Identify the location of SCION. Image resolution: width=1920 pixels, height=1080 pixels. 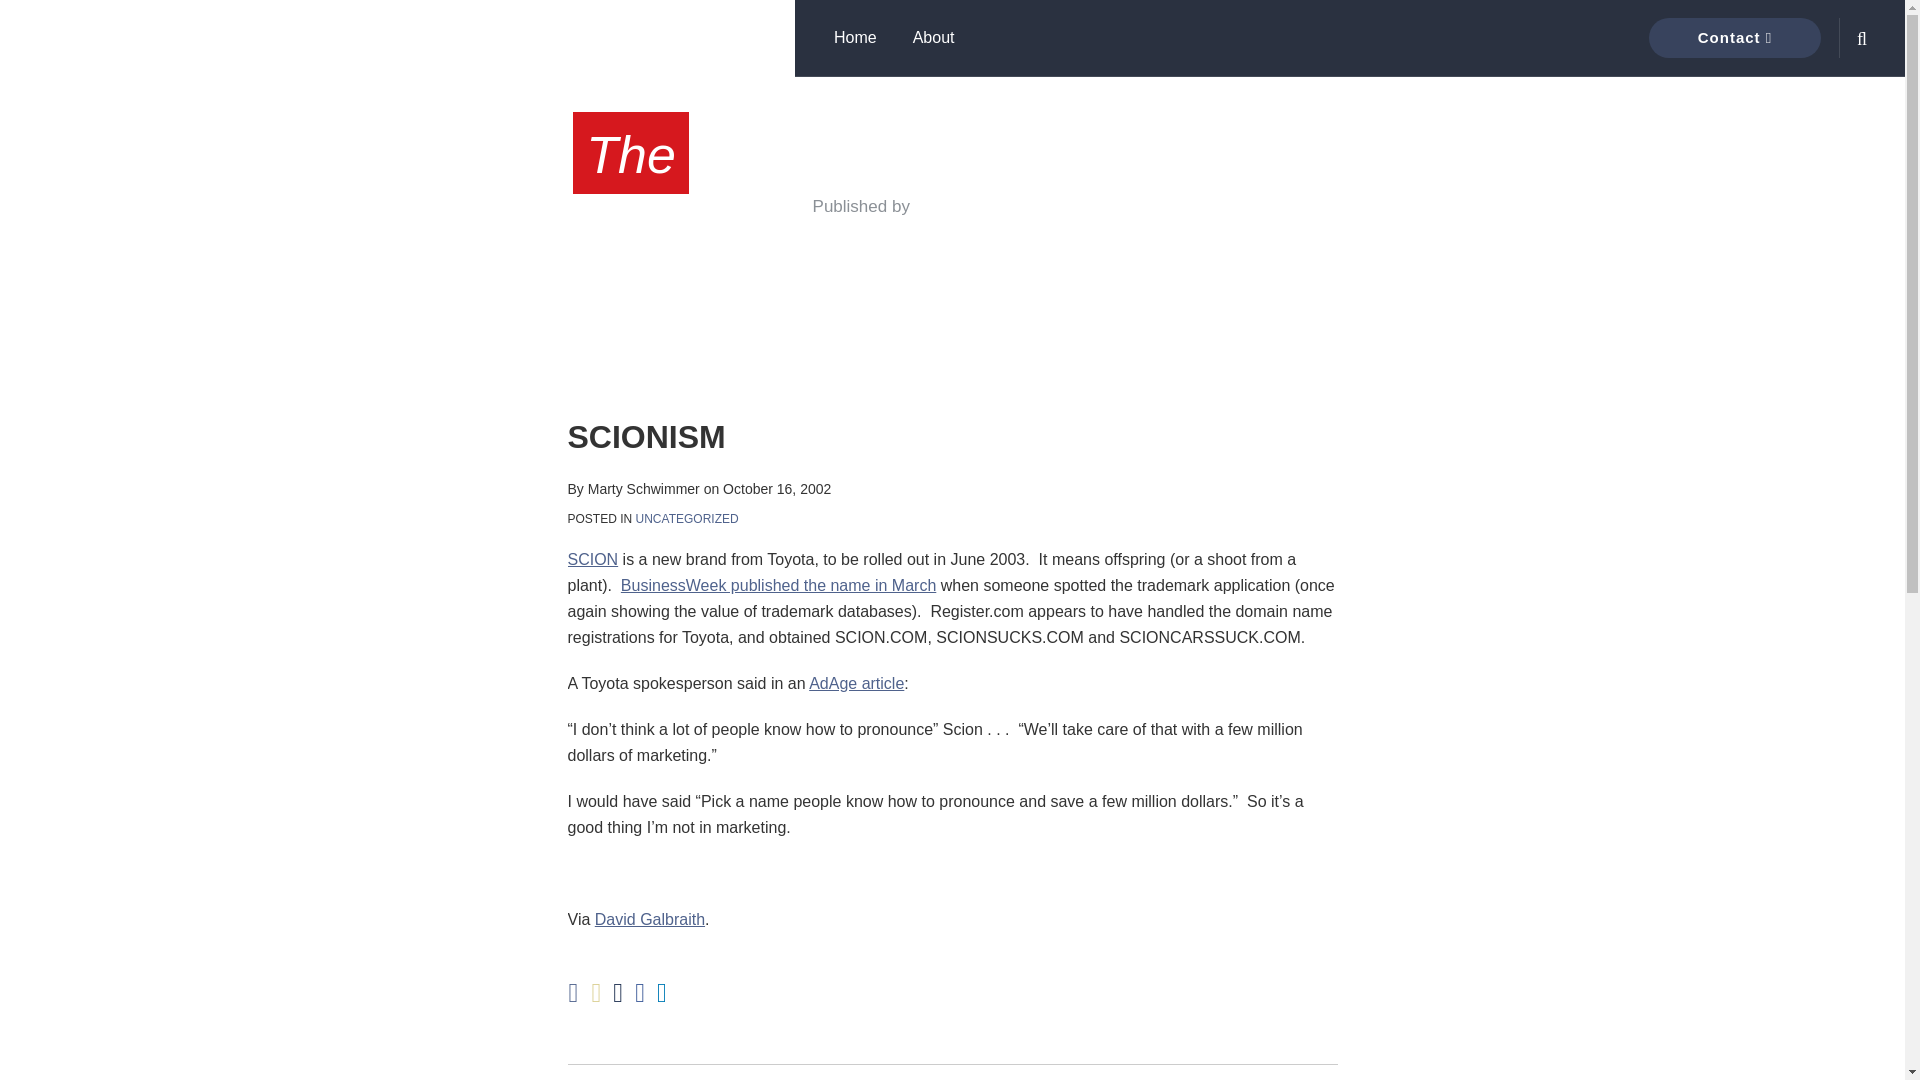
(593, 559).